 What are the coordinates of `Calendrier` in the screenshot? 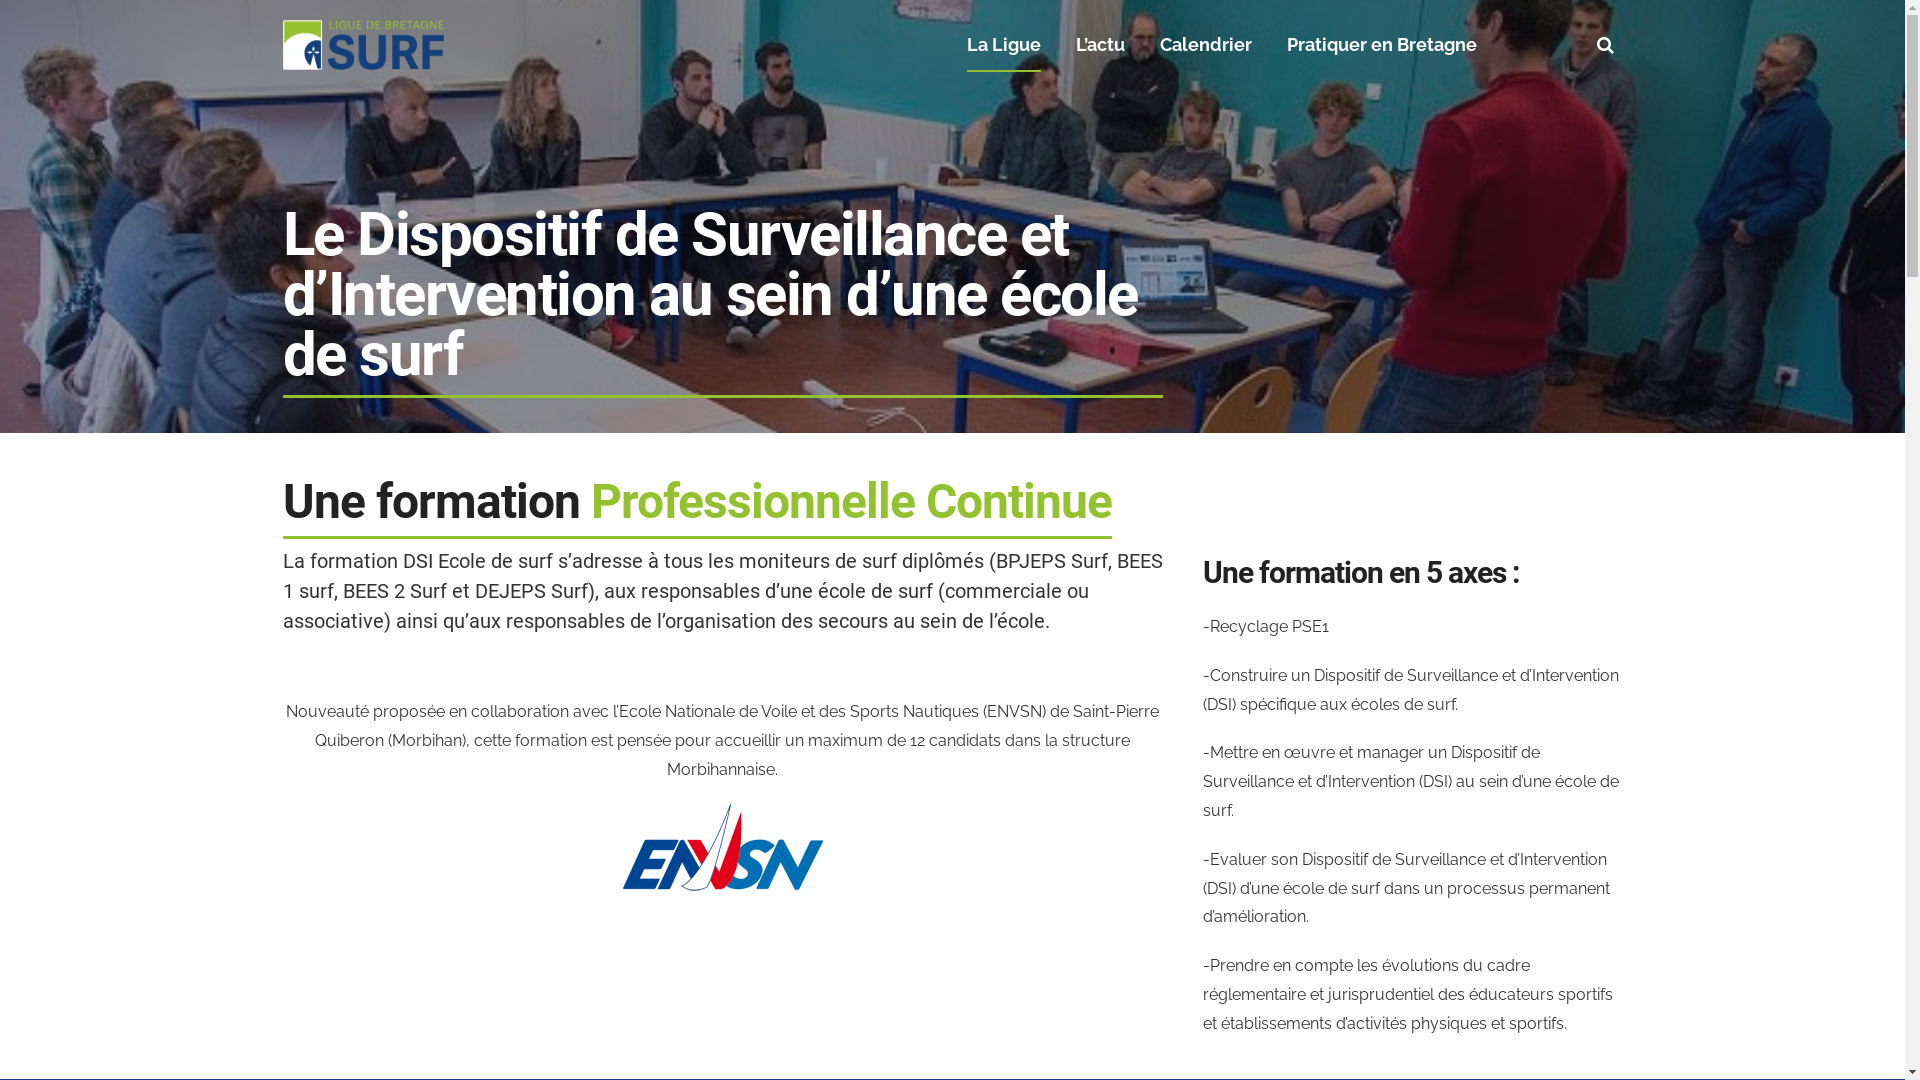 It's located at (1206, 45).